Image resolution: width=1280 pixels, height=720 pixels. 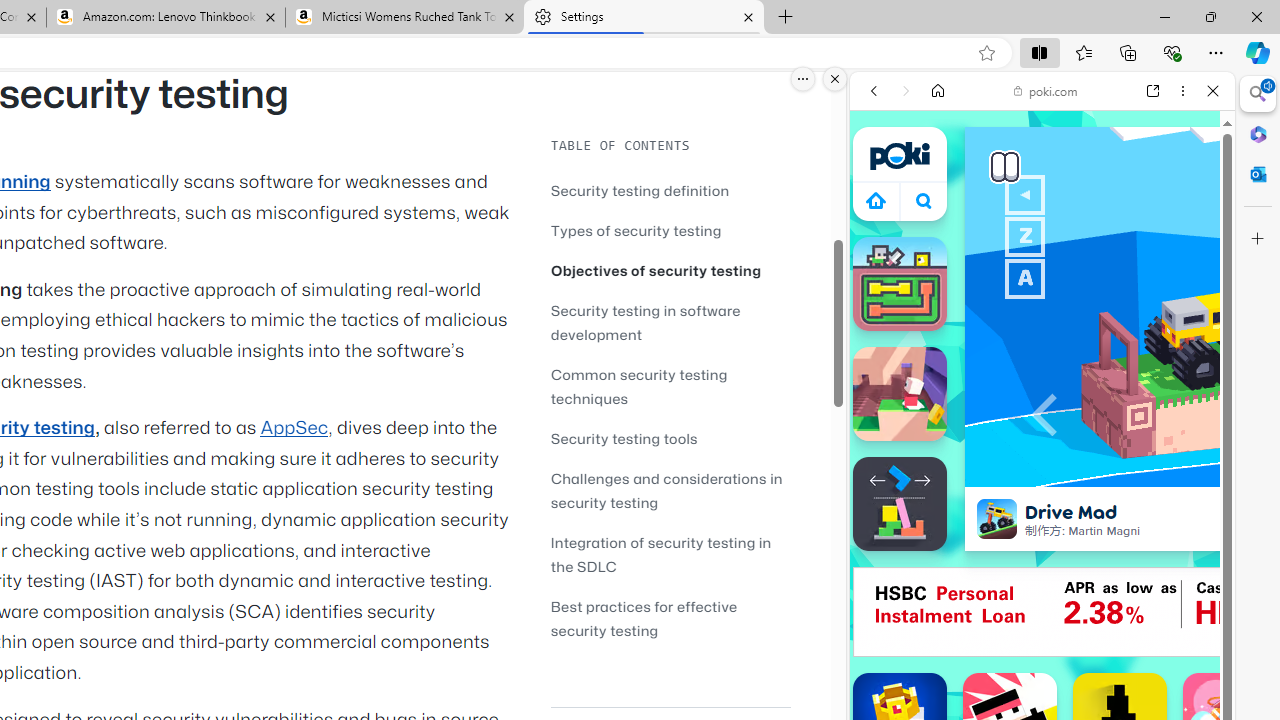 I want to click on Sports Games, so click(x=1042, y=666).